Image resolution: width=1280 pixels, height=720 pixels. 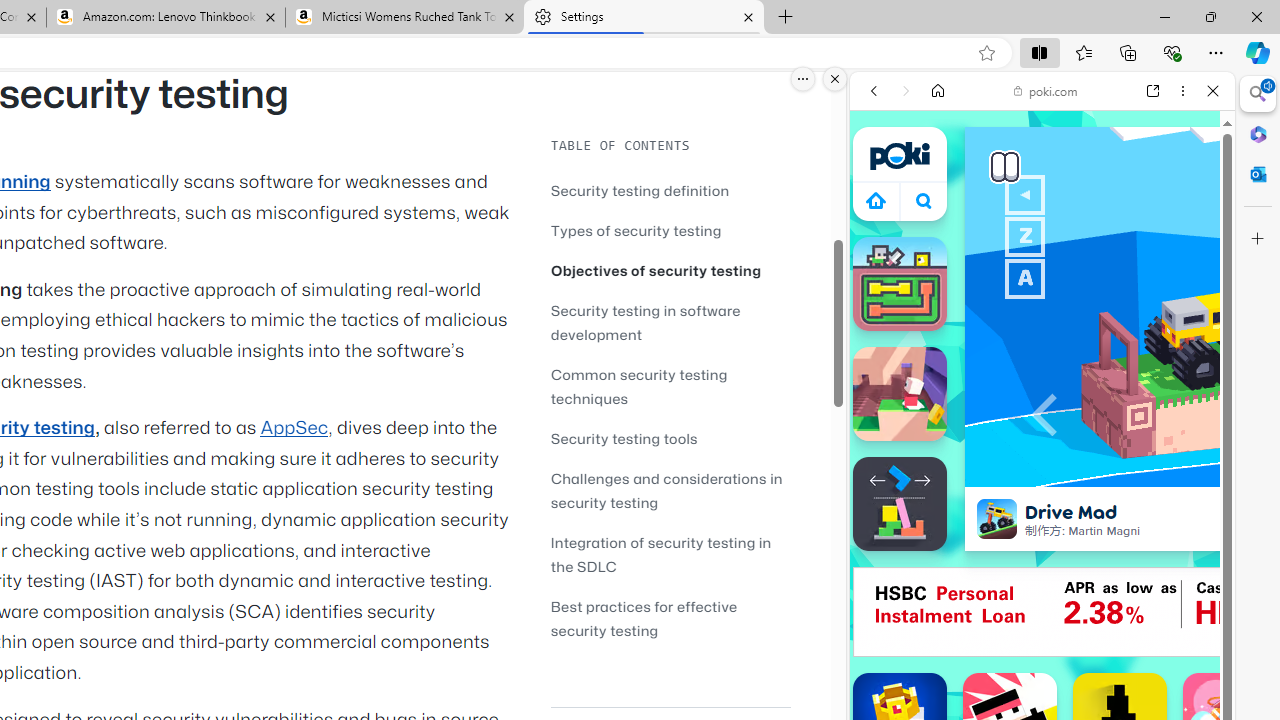 I want to click on Sports Games, so click(x=1042, y=666).